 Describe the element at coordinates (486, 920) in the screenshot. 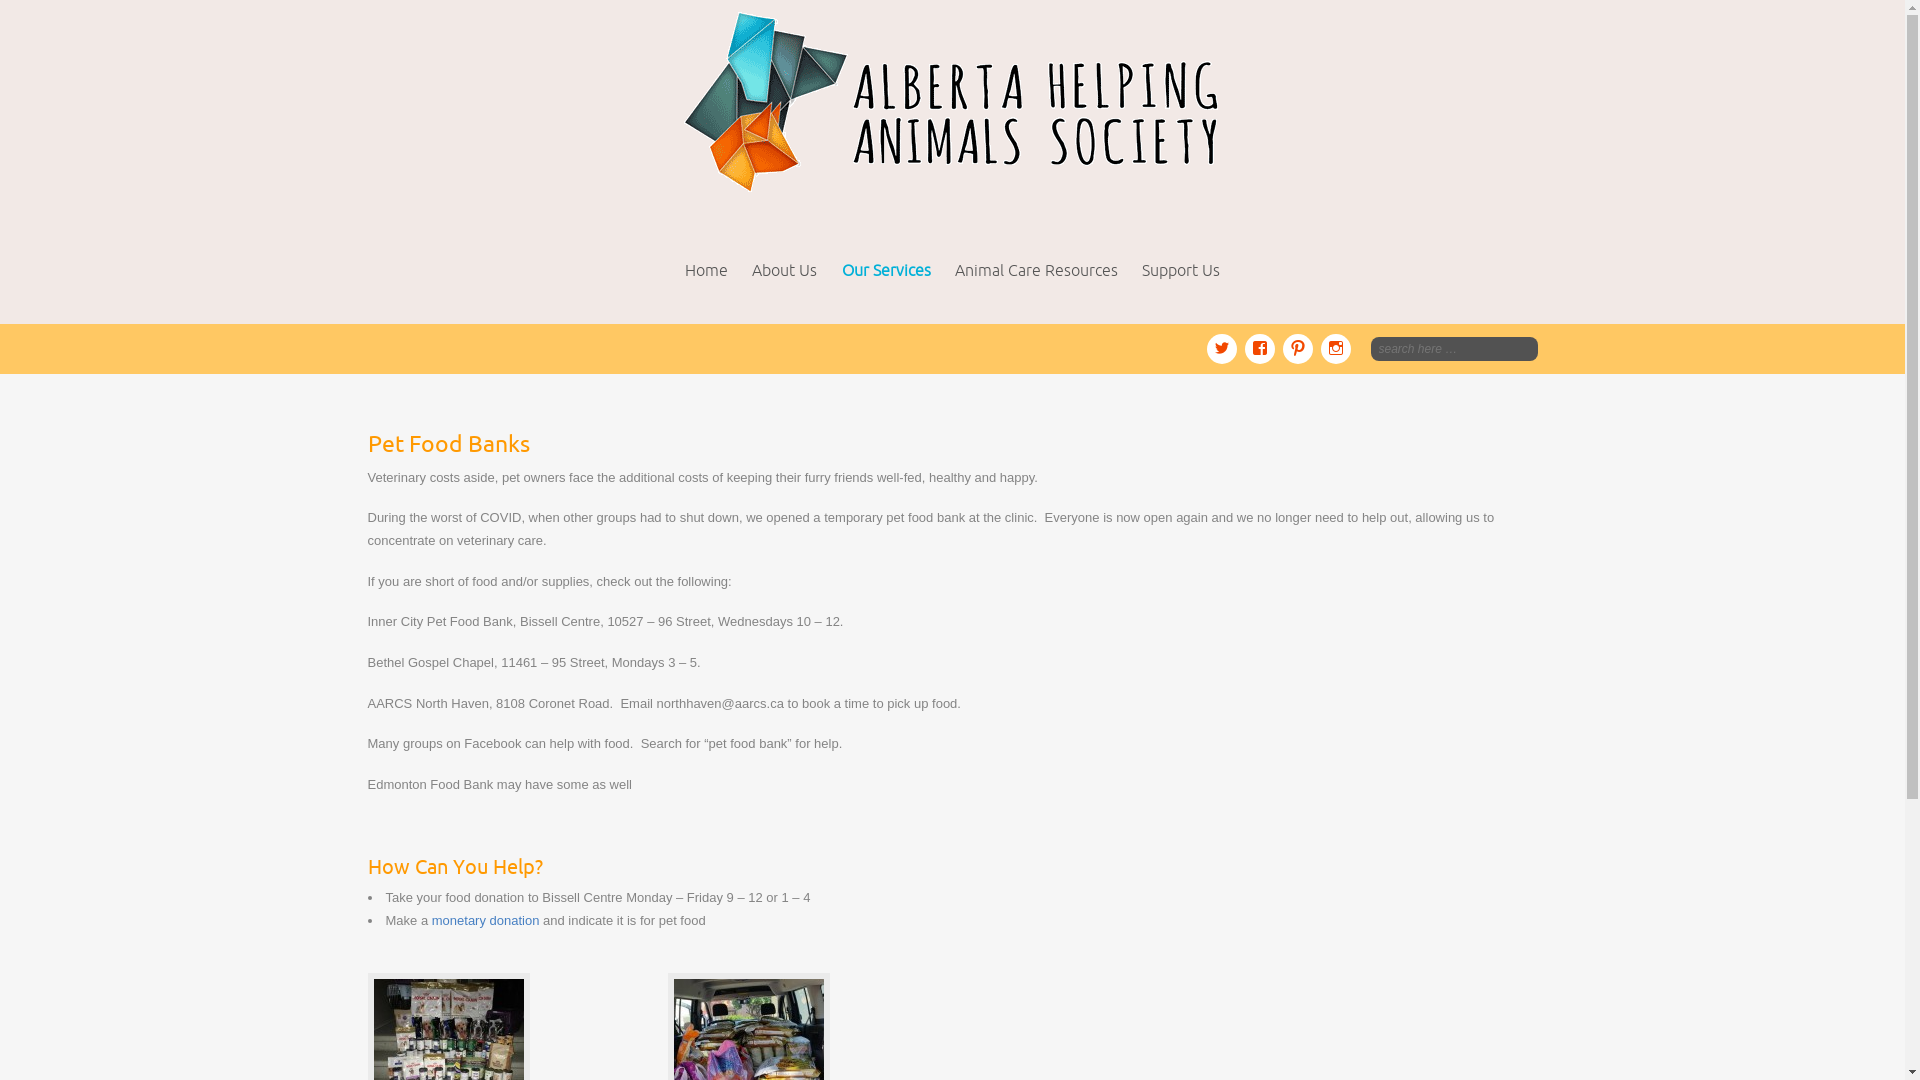

I see `monetary donation` at that location.